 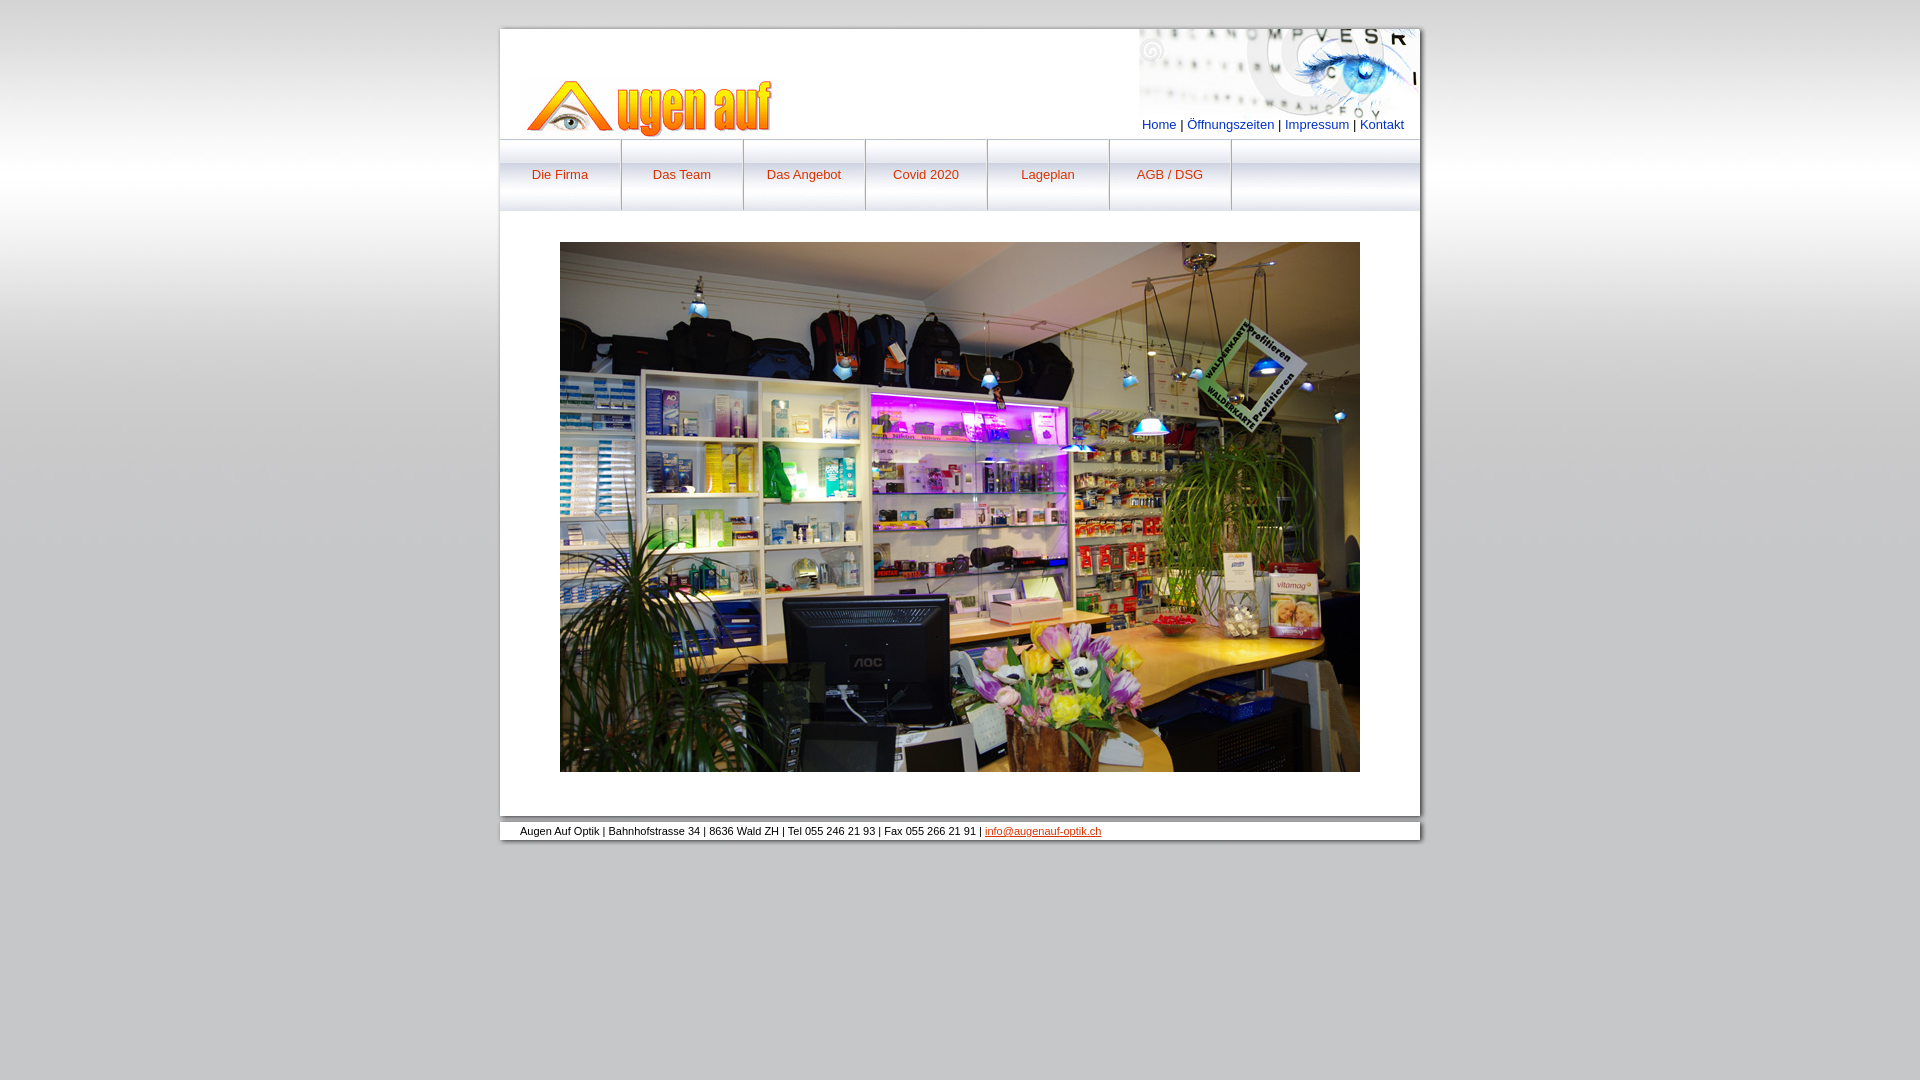 What do you see at coordinates (926, 175) in the screenshot?
I see `Covid 2020` at bounding box center [926, 175].